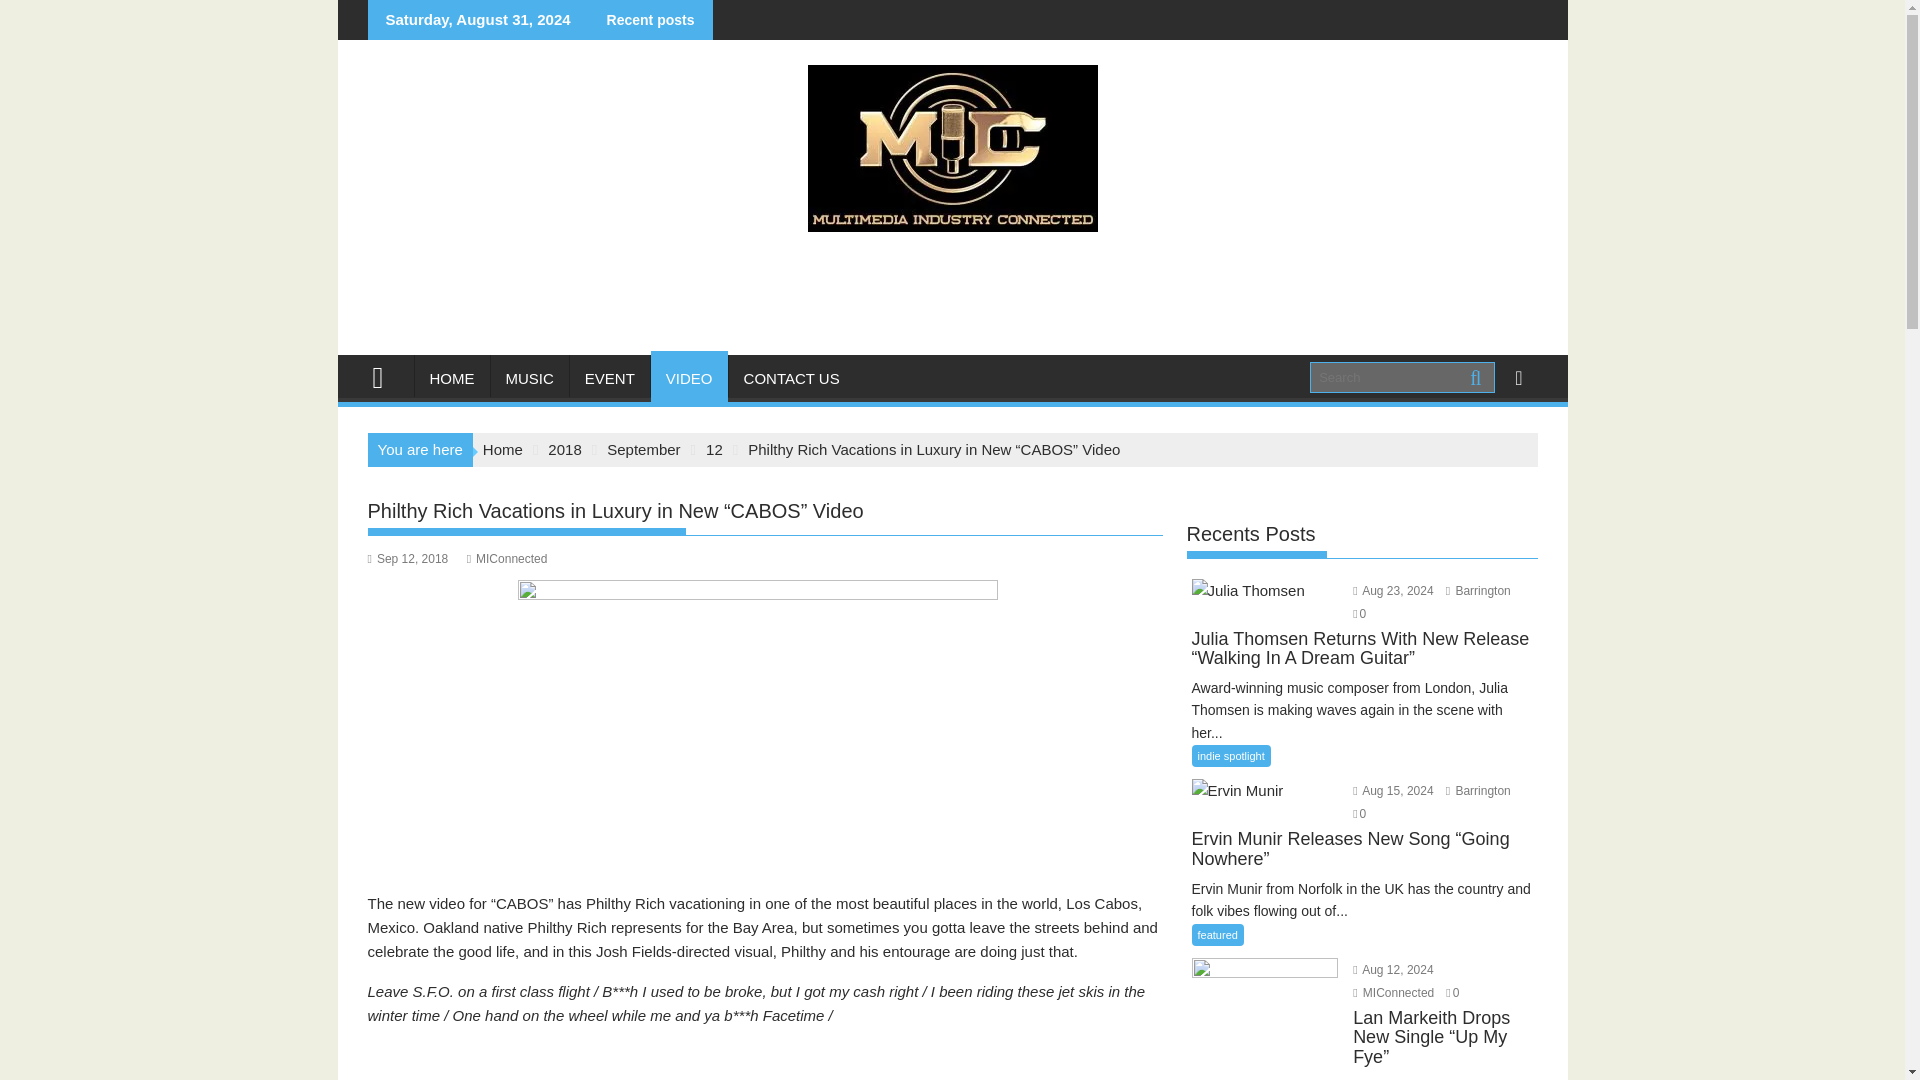 This screenshot has width=1920, height=1080. I want to click on MIConnected, so click(506, 558).